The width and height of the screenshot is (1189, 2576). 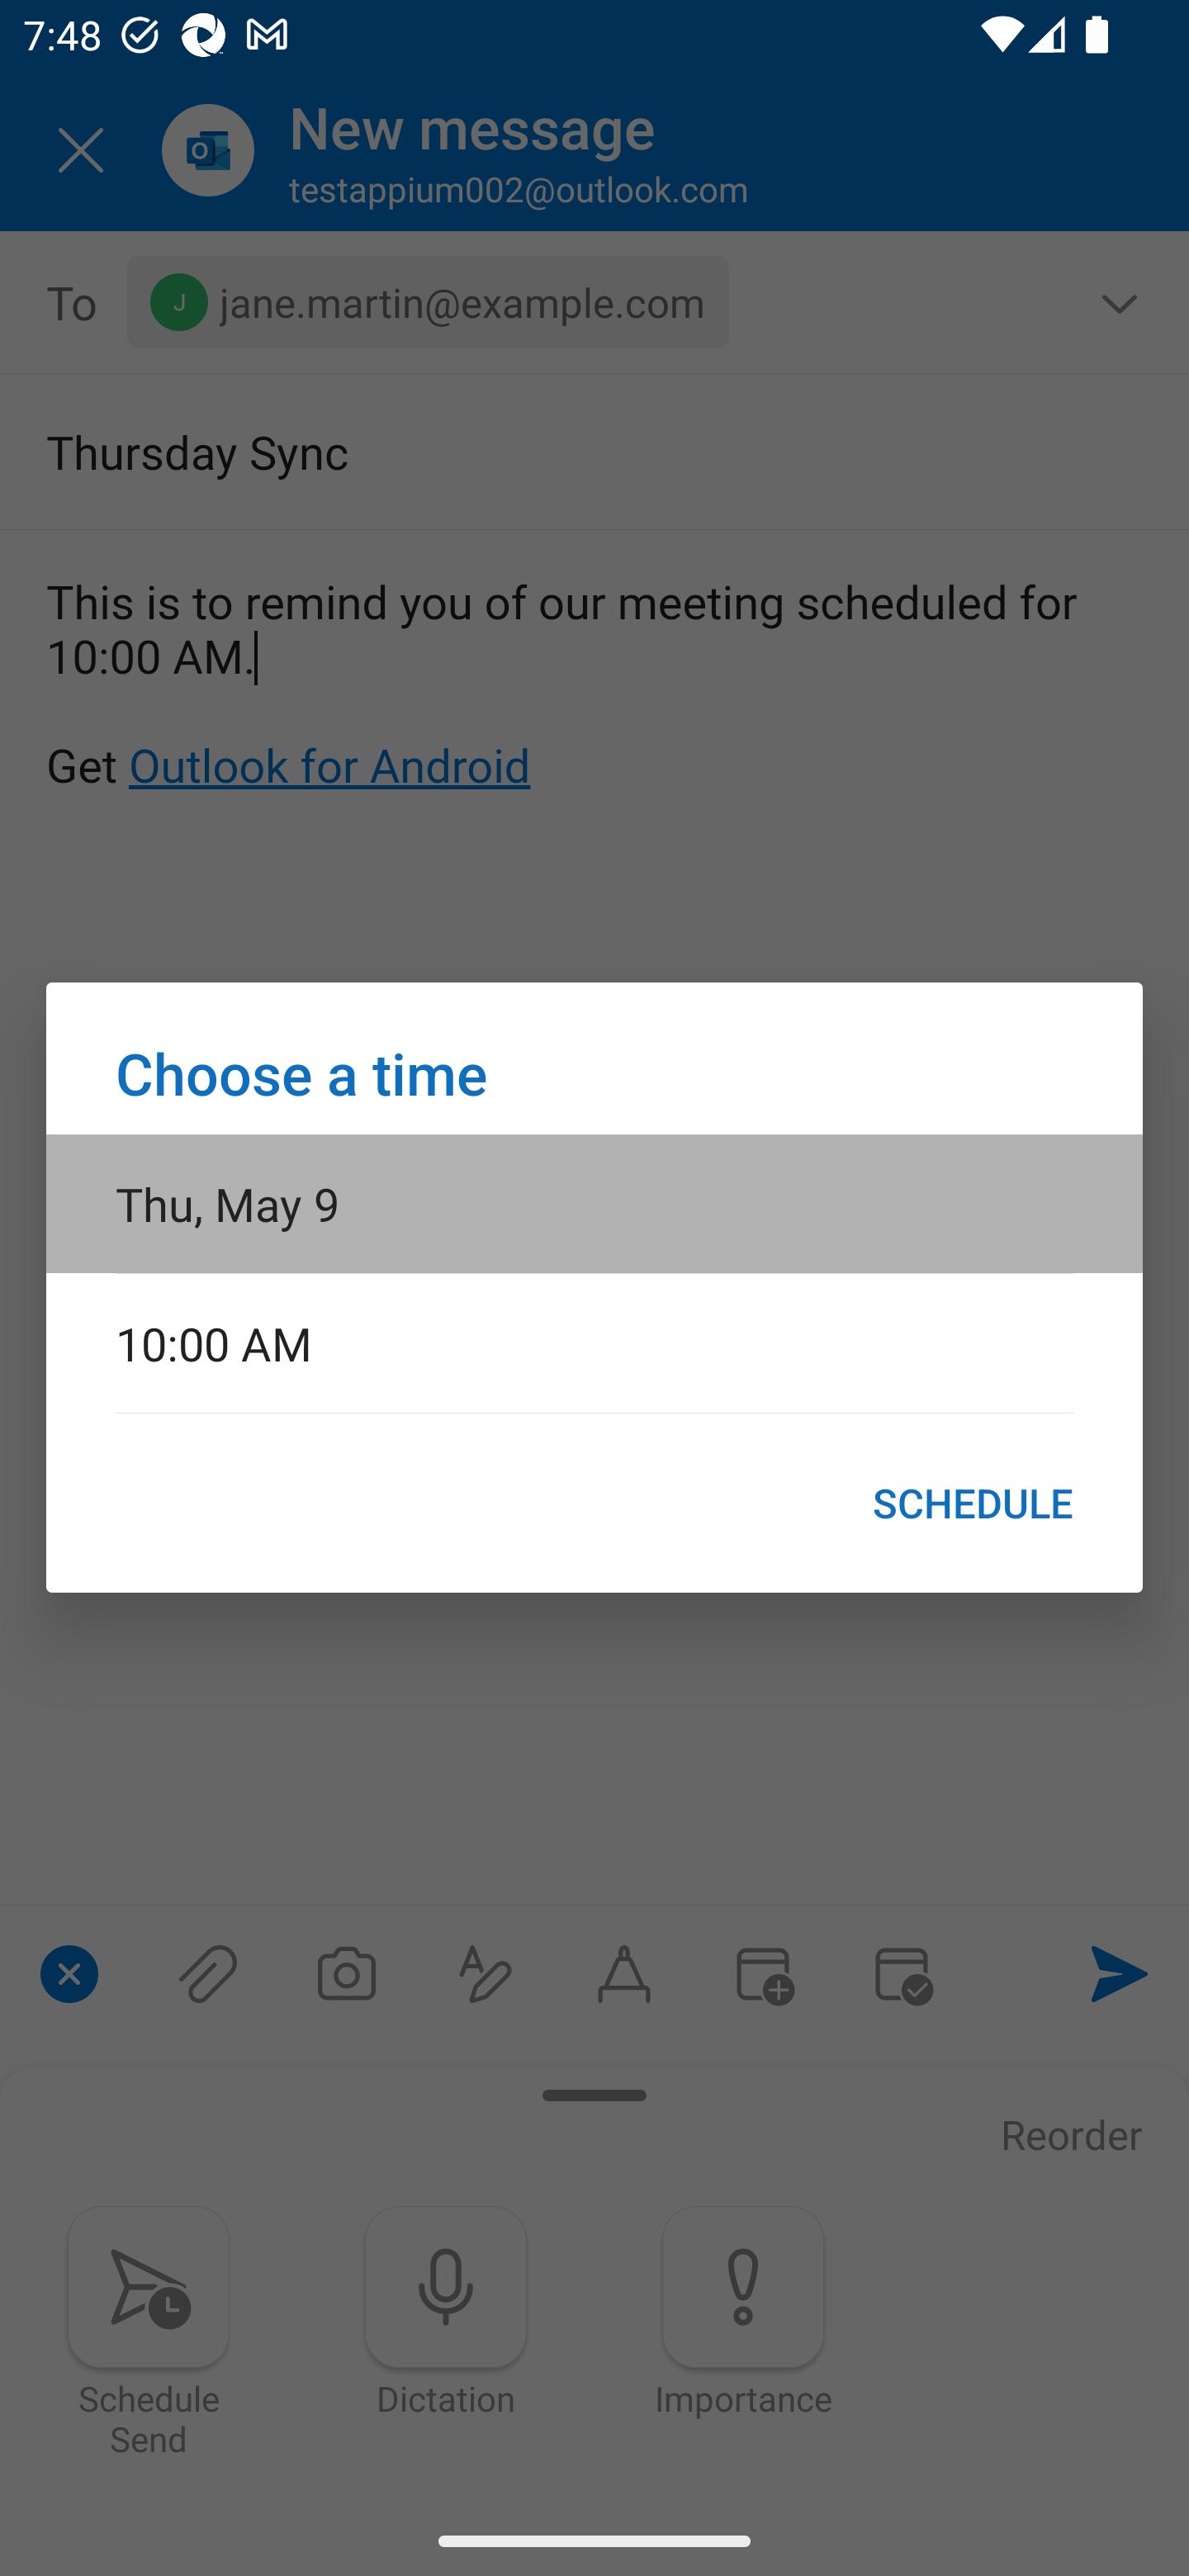 What do you see at coordinates (973, 1503) in the screenshot?
I see `SCHEDULE` at bounding box center [973, 1503].